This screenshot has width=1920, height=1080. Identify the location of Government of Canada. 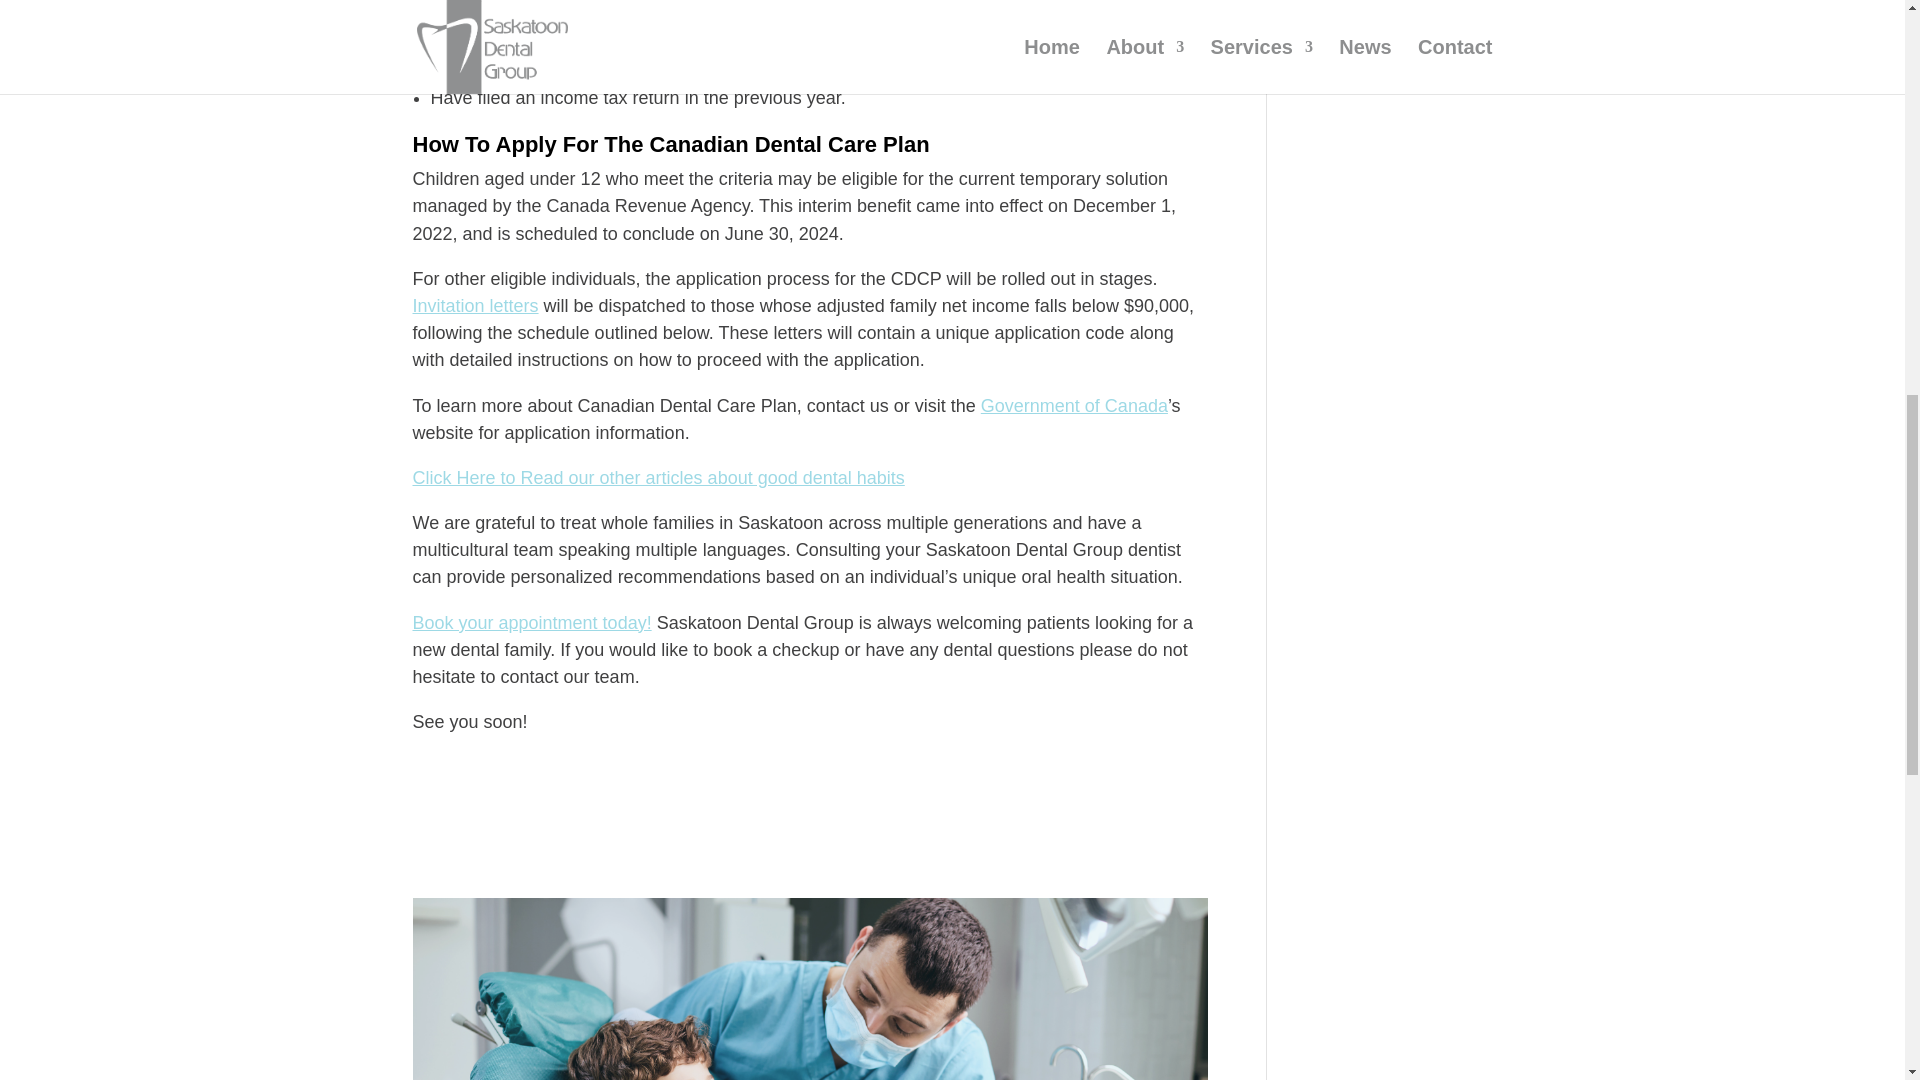
(1074, 406).